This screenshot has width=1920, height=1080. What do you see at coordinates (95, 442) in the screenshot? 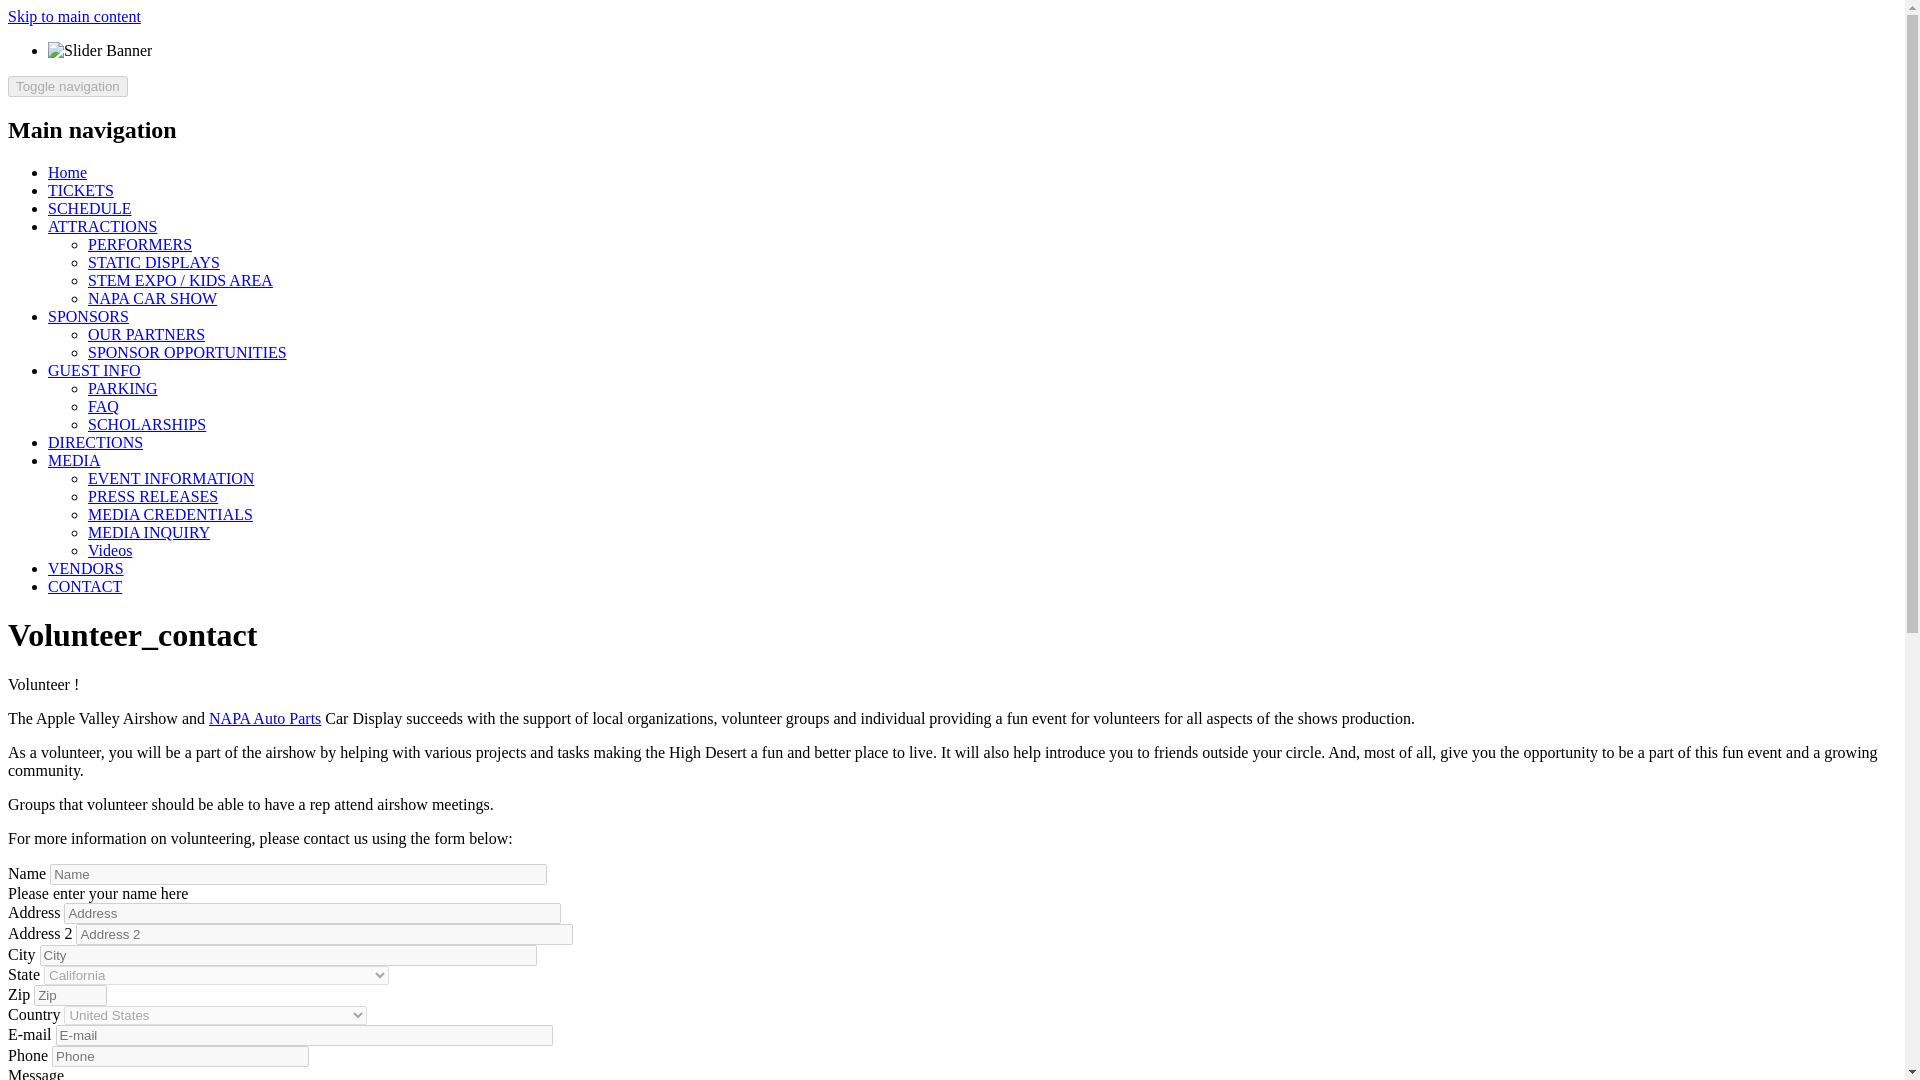
I see `DIRECTIONS` at bounding box center [95, 442].